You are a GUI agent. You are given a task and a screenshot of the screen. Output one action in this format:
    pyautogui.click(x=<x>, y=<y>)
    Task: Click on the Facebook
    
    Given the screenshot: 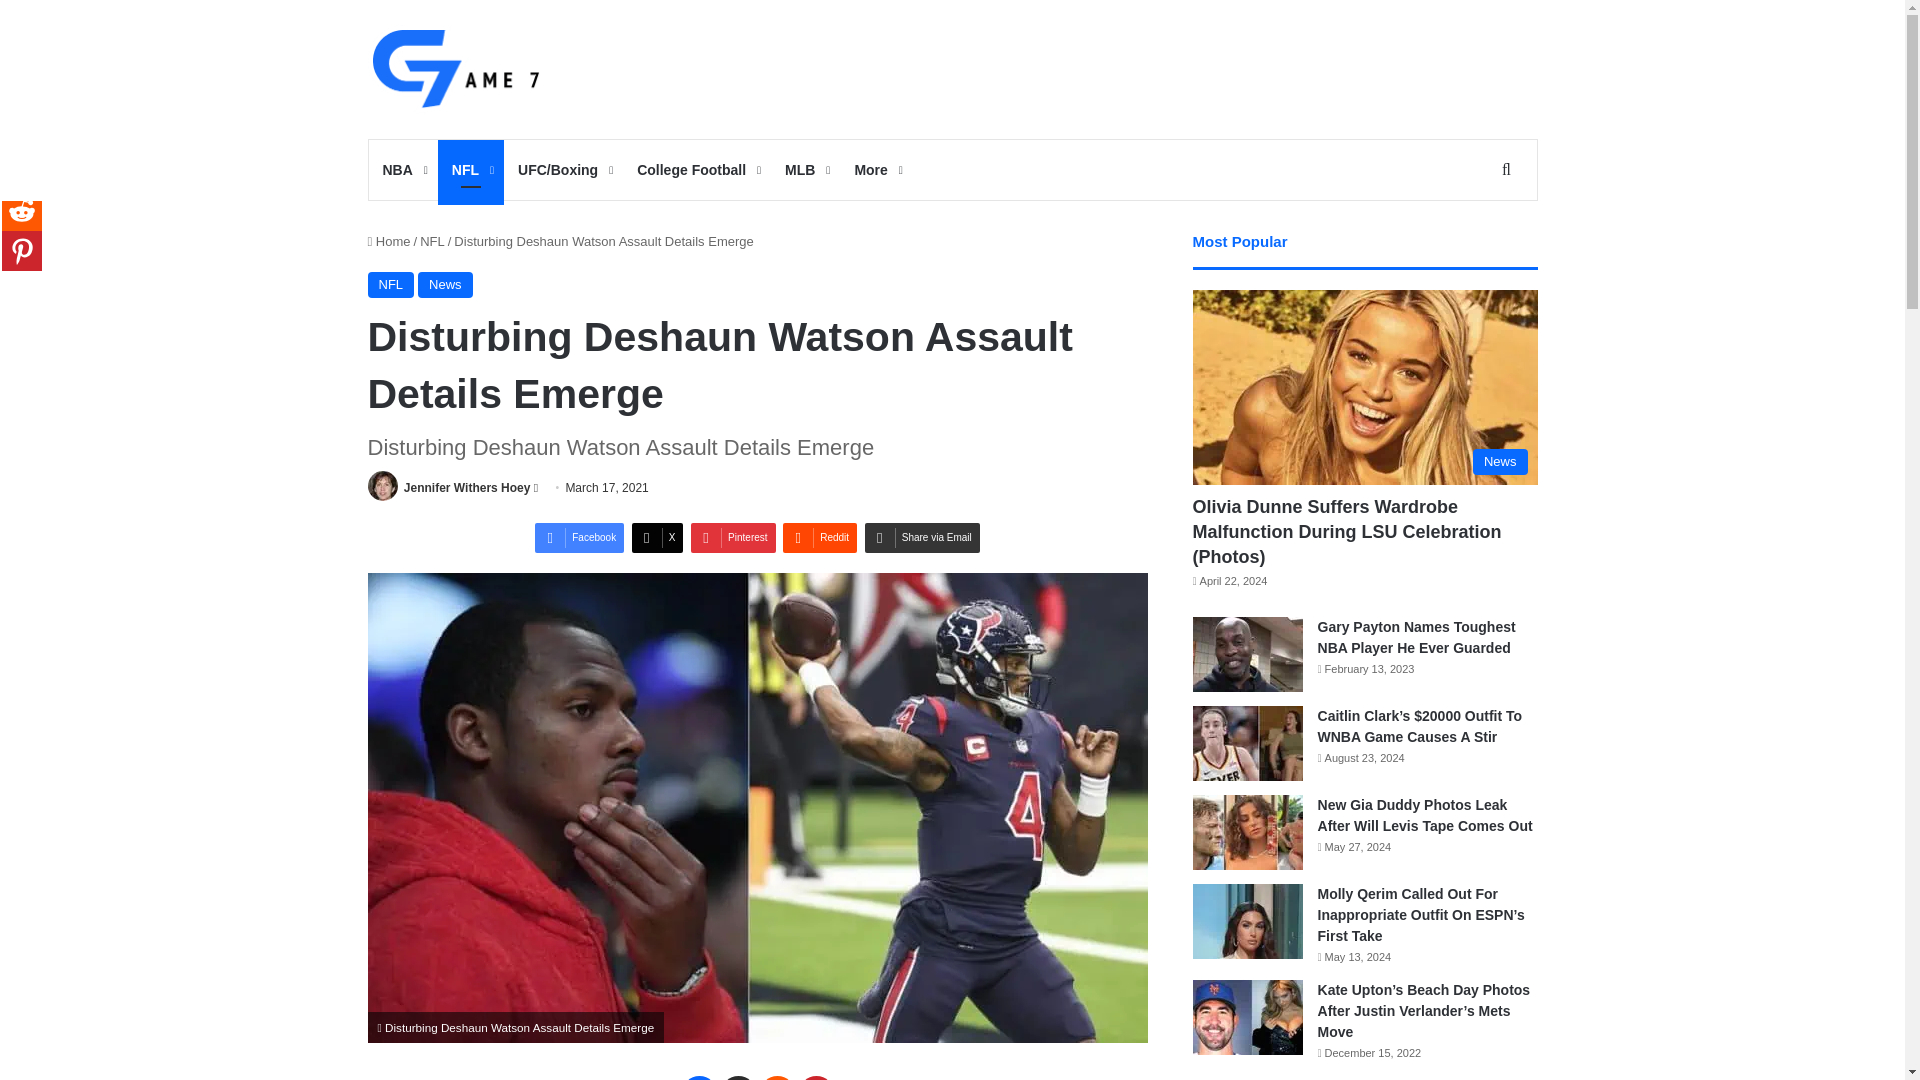 What is the action you would take?
    pyautogui.click(x=580, y=537)
    